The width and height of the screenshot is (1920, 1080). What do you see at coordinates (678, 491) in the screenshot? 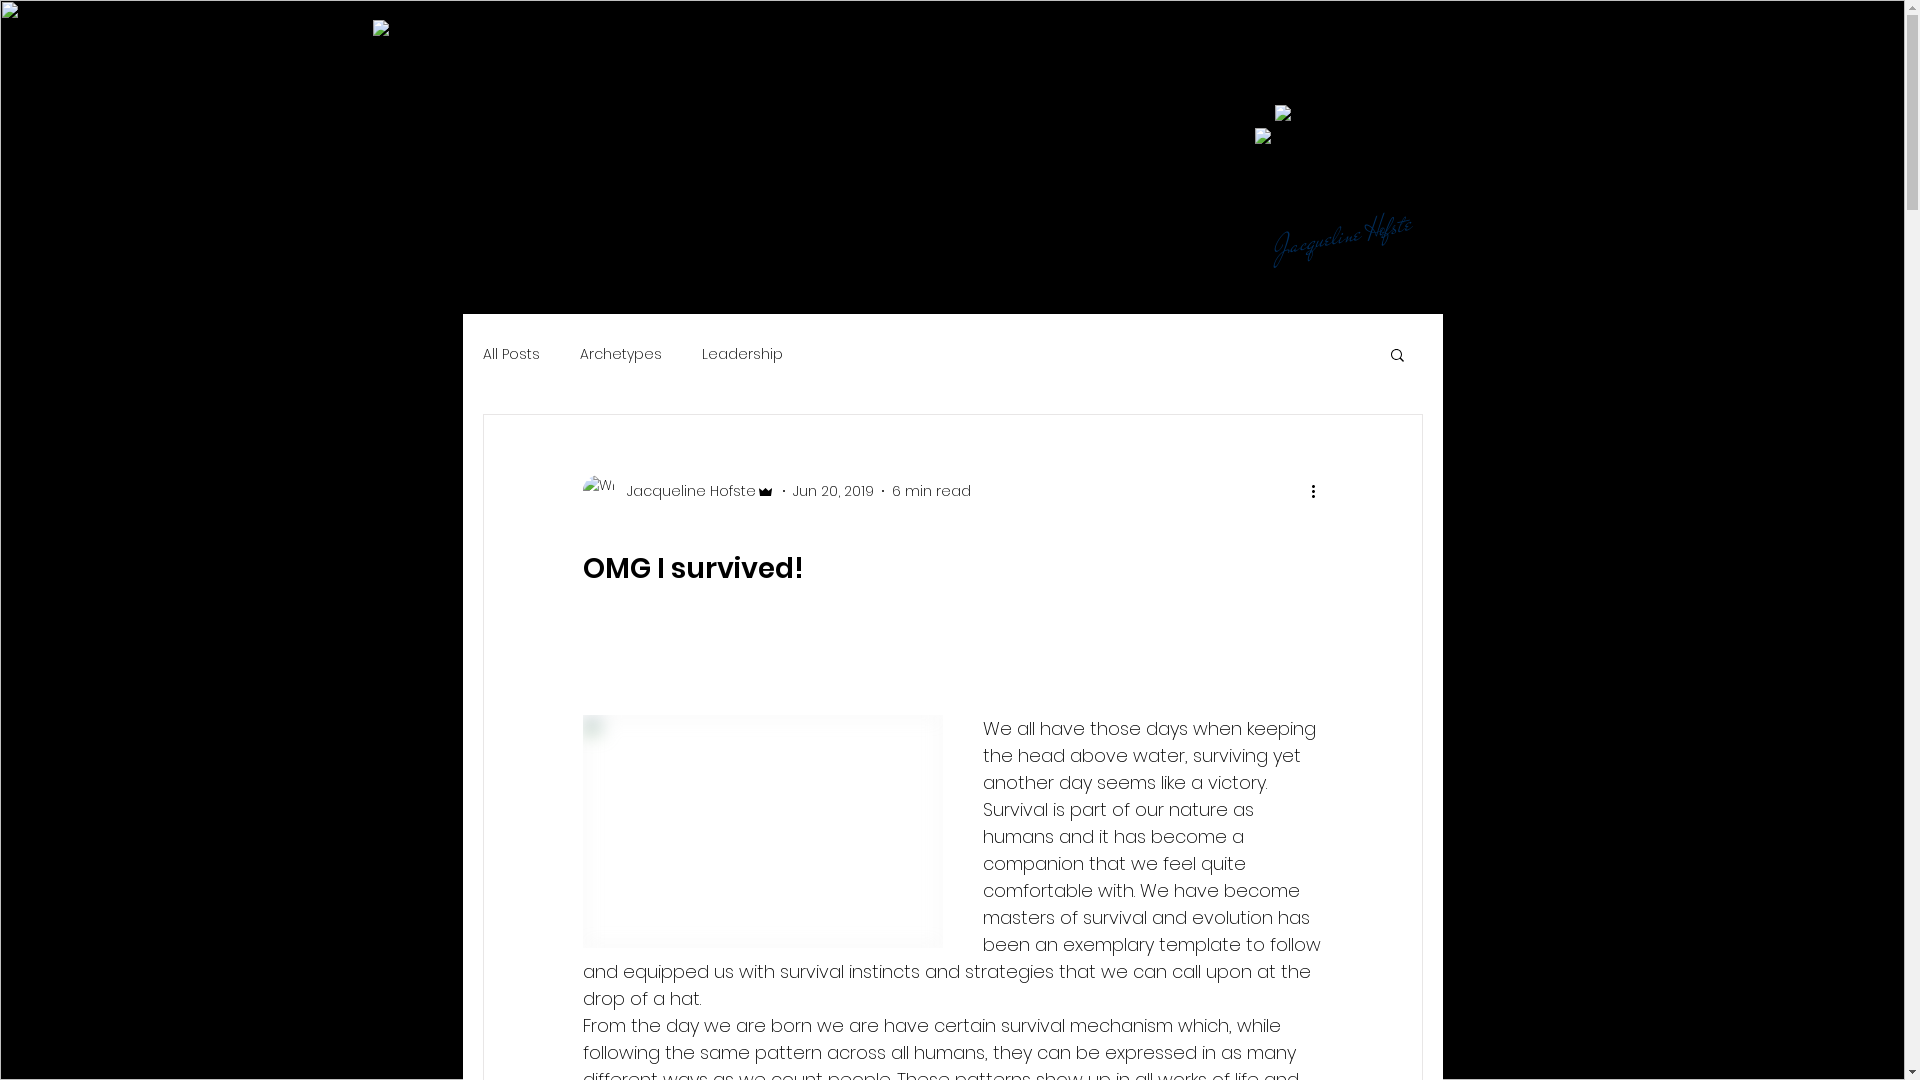
I see `Jacqueline Hofste` at bounding box center [678, 491].